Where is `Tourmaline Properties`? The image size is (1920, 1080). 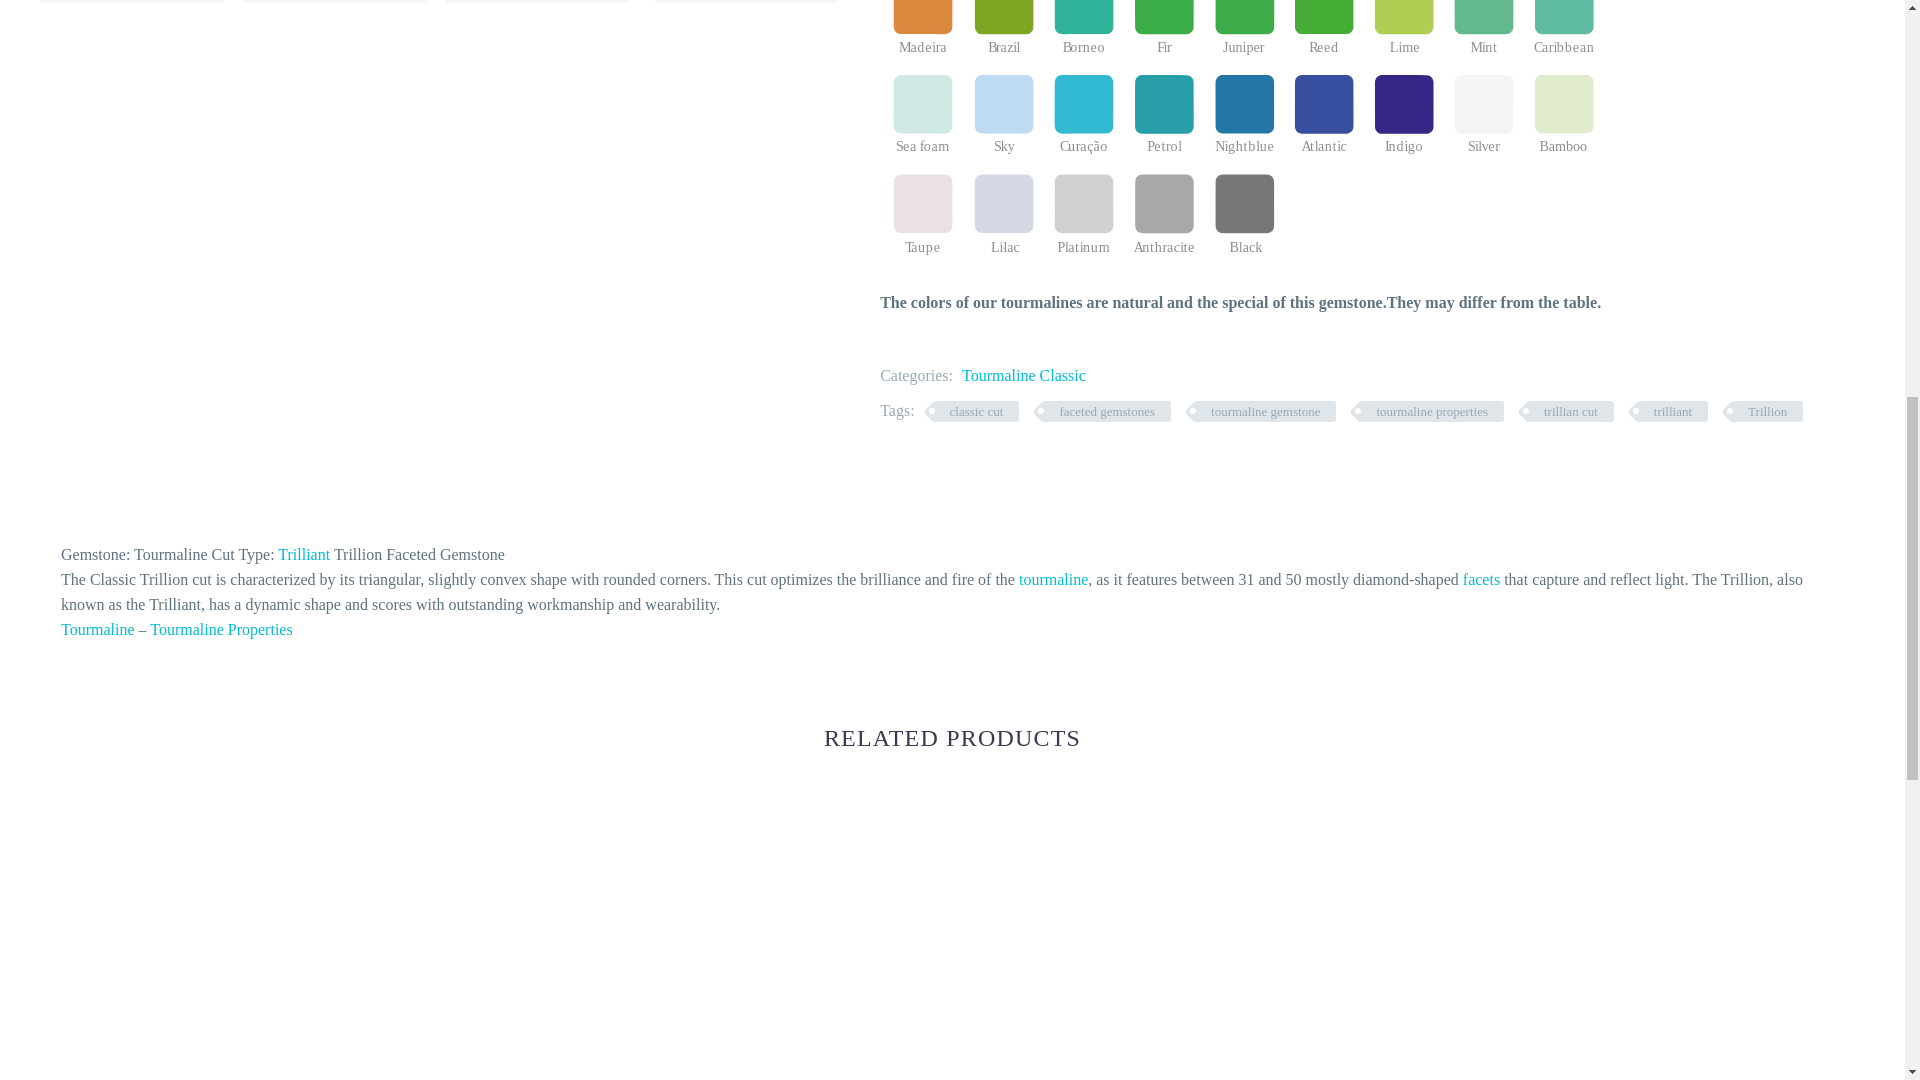
Tourmaline Properties is located at coordinates (220, 630).